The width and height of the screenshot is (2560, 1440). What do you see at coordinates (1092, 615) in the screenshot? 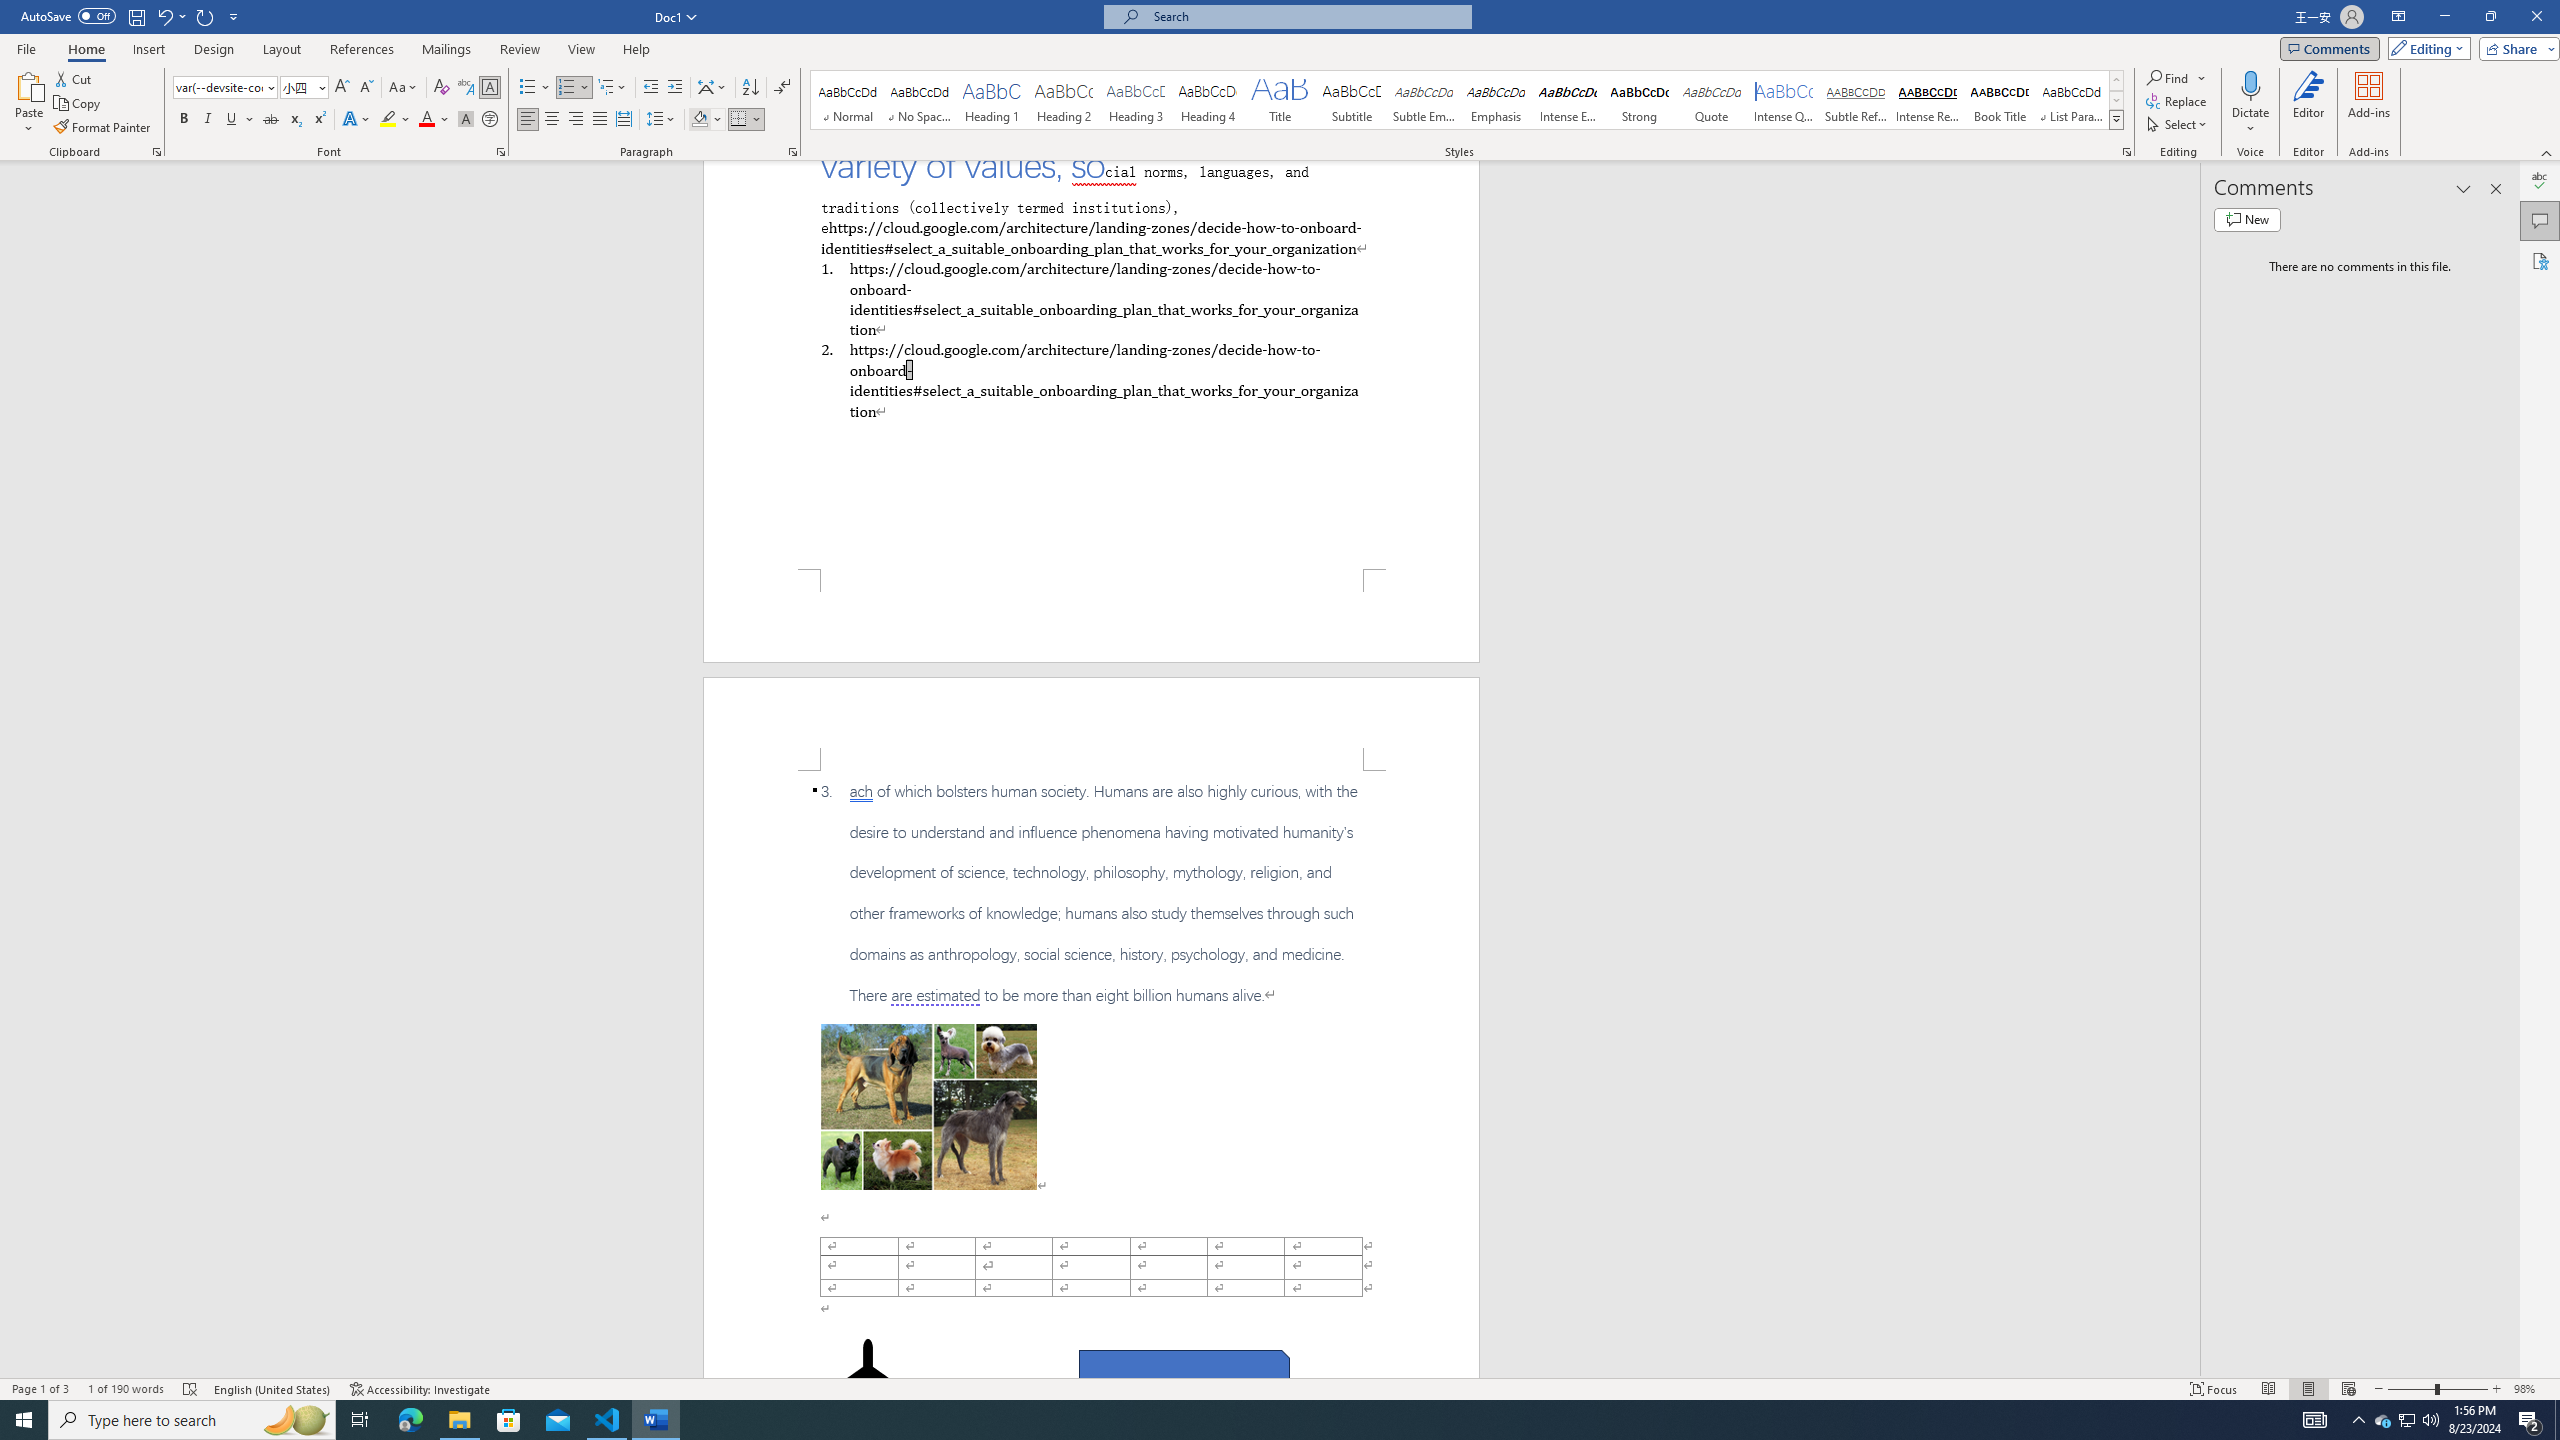
I see `Footer -Section 1-` at bounding box center [1092, 615].